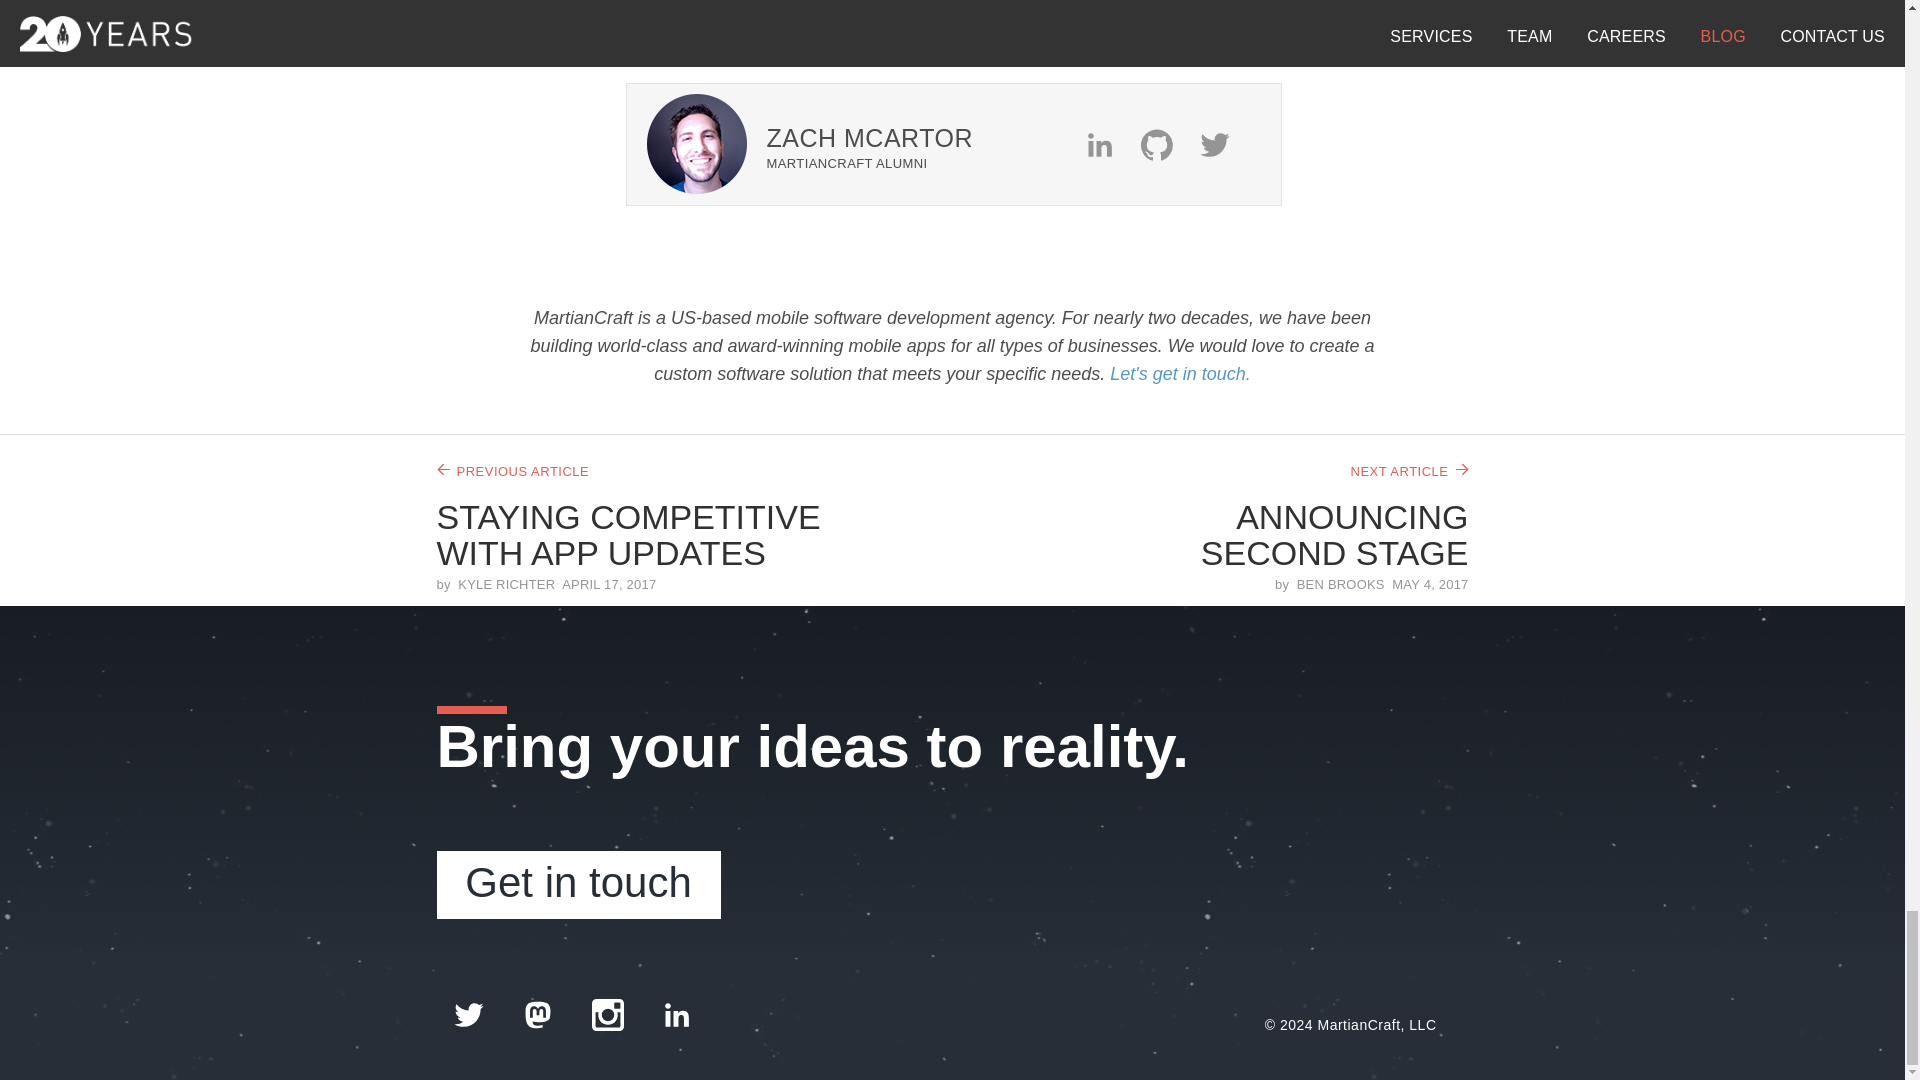 Image resolution: width=1920 pixels, height=1080 pixels. I want to click on social-instagram, so click(610, 1013).